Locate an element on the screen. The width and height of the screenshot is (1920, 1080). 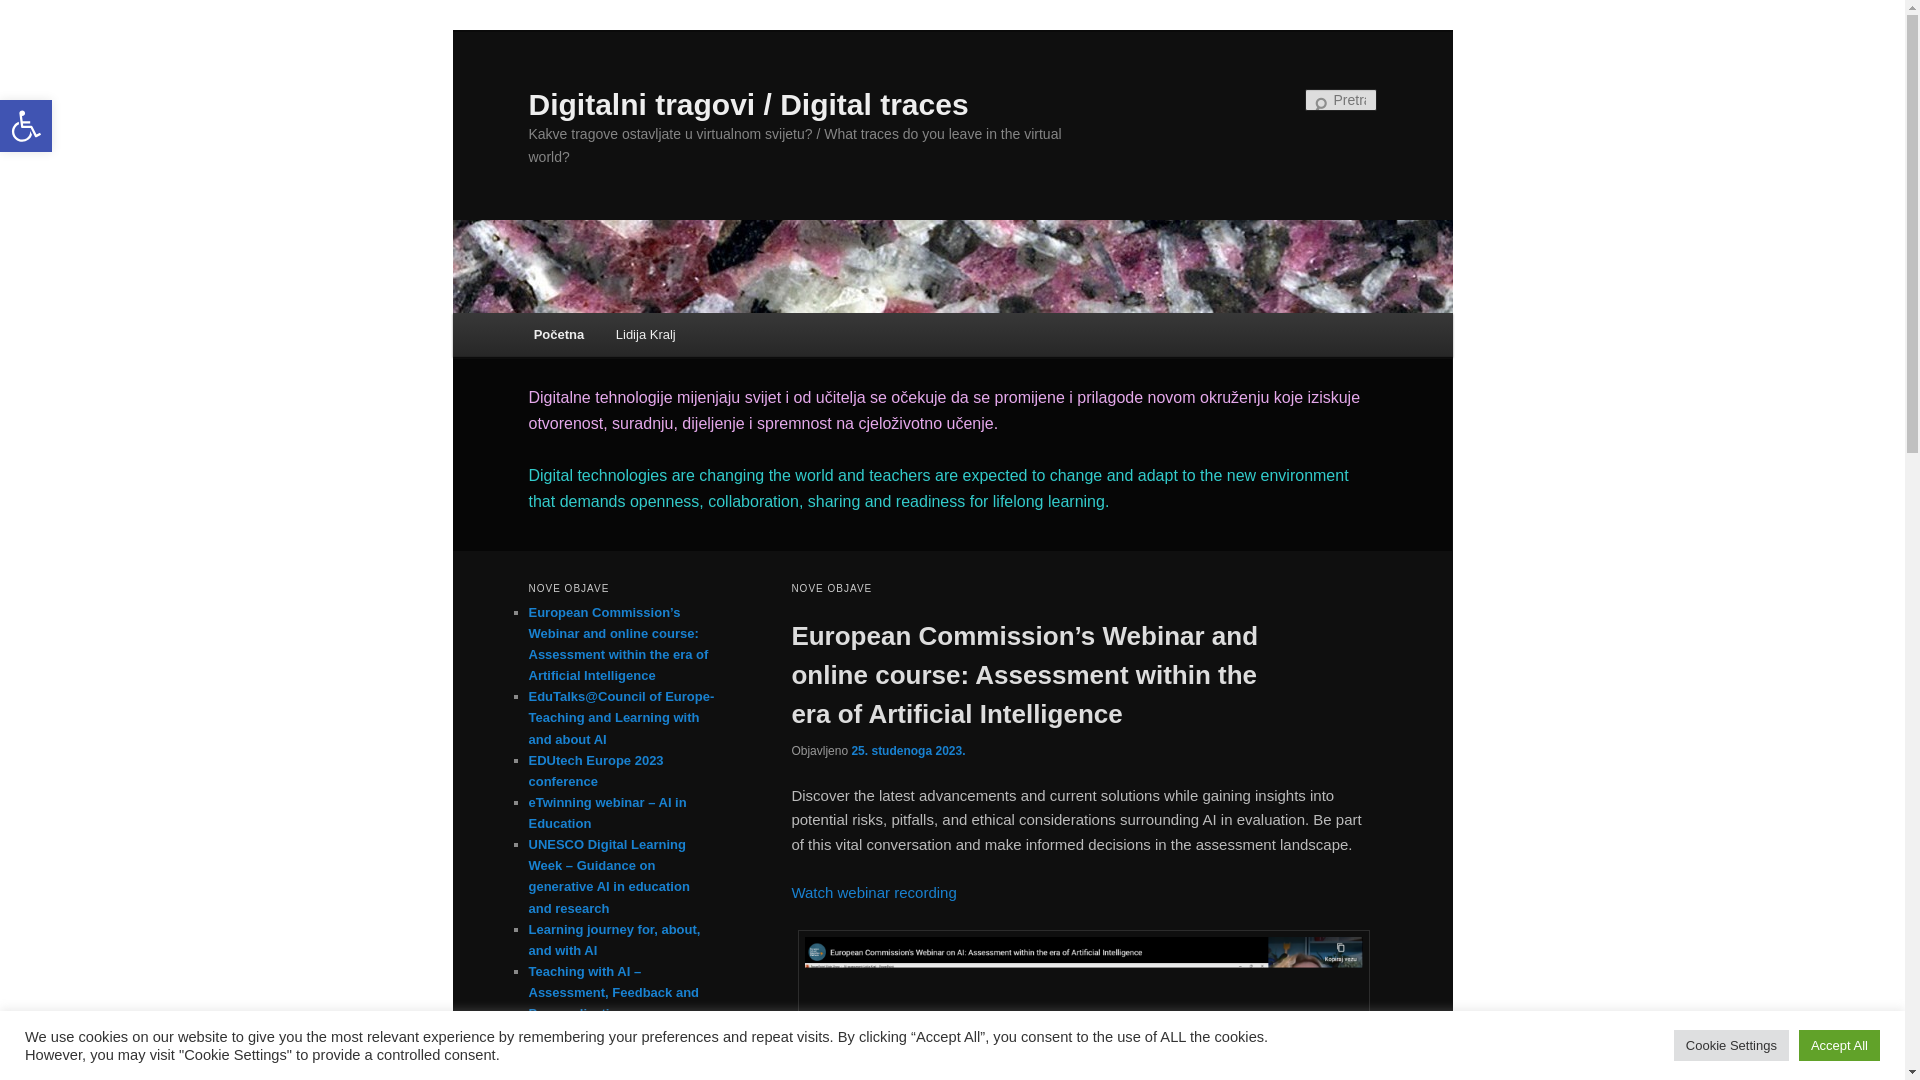
25. studenoga 2023. is located at coordinates (908, 751).